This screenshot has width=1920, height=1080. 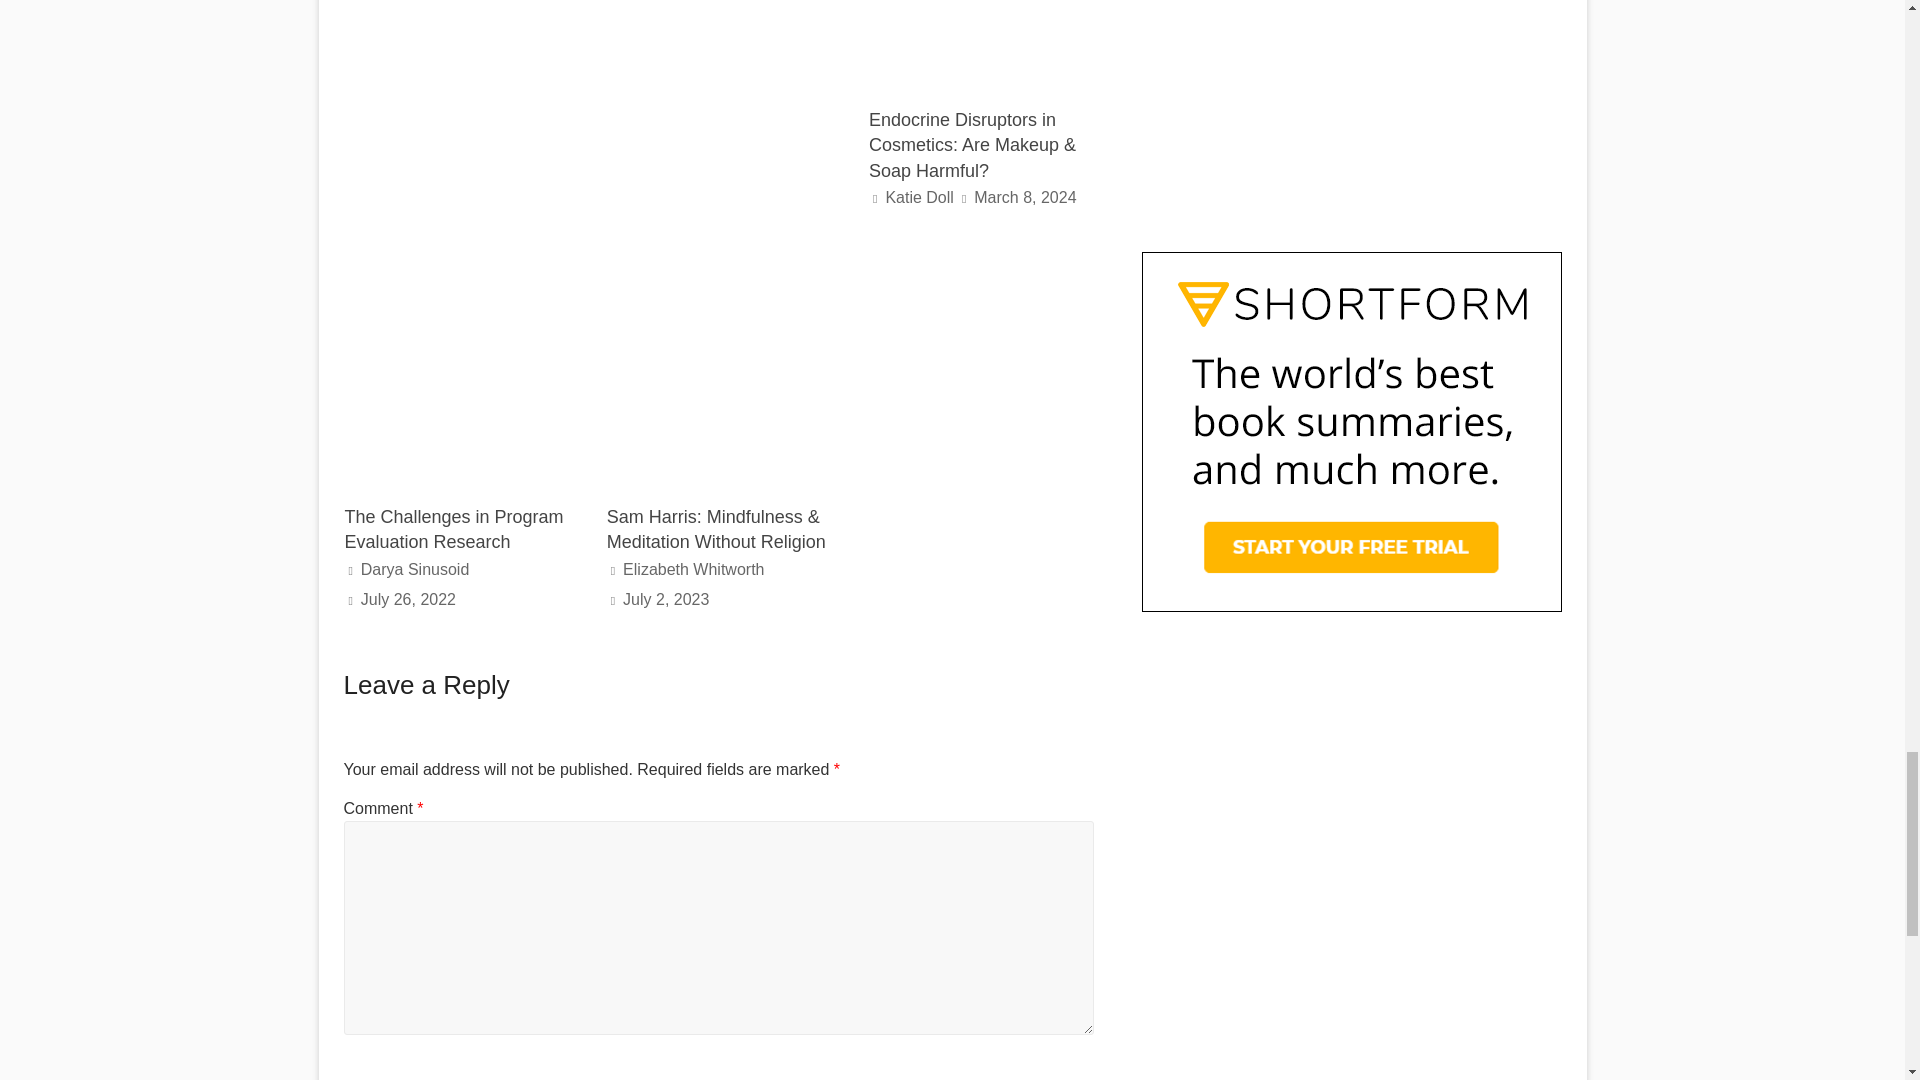 What do you see at coordinates (918, 198) in the screenshot?
I see `Katie Doll` at bounding box center [918, 198].